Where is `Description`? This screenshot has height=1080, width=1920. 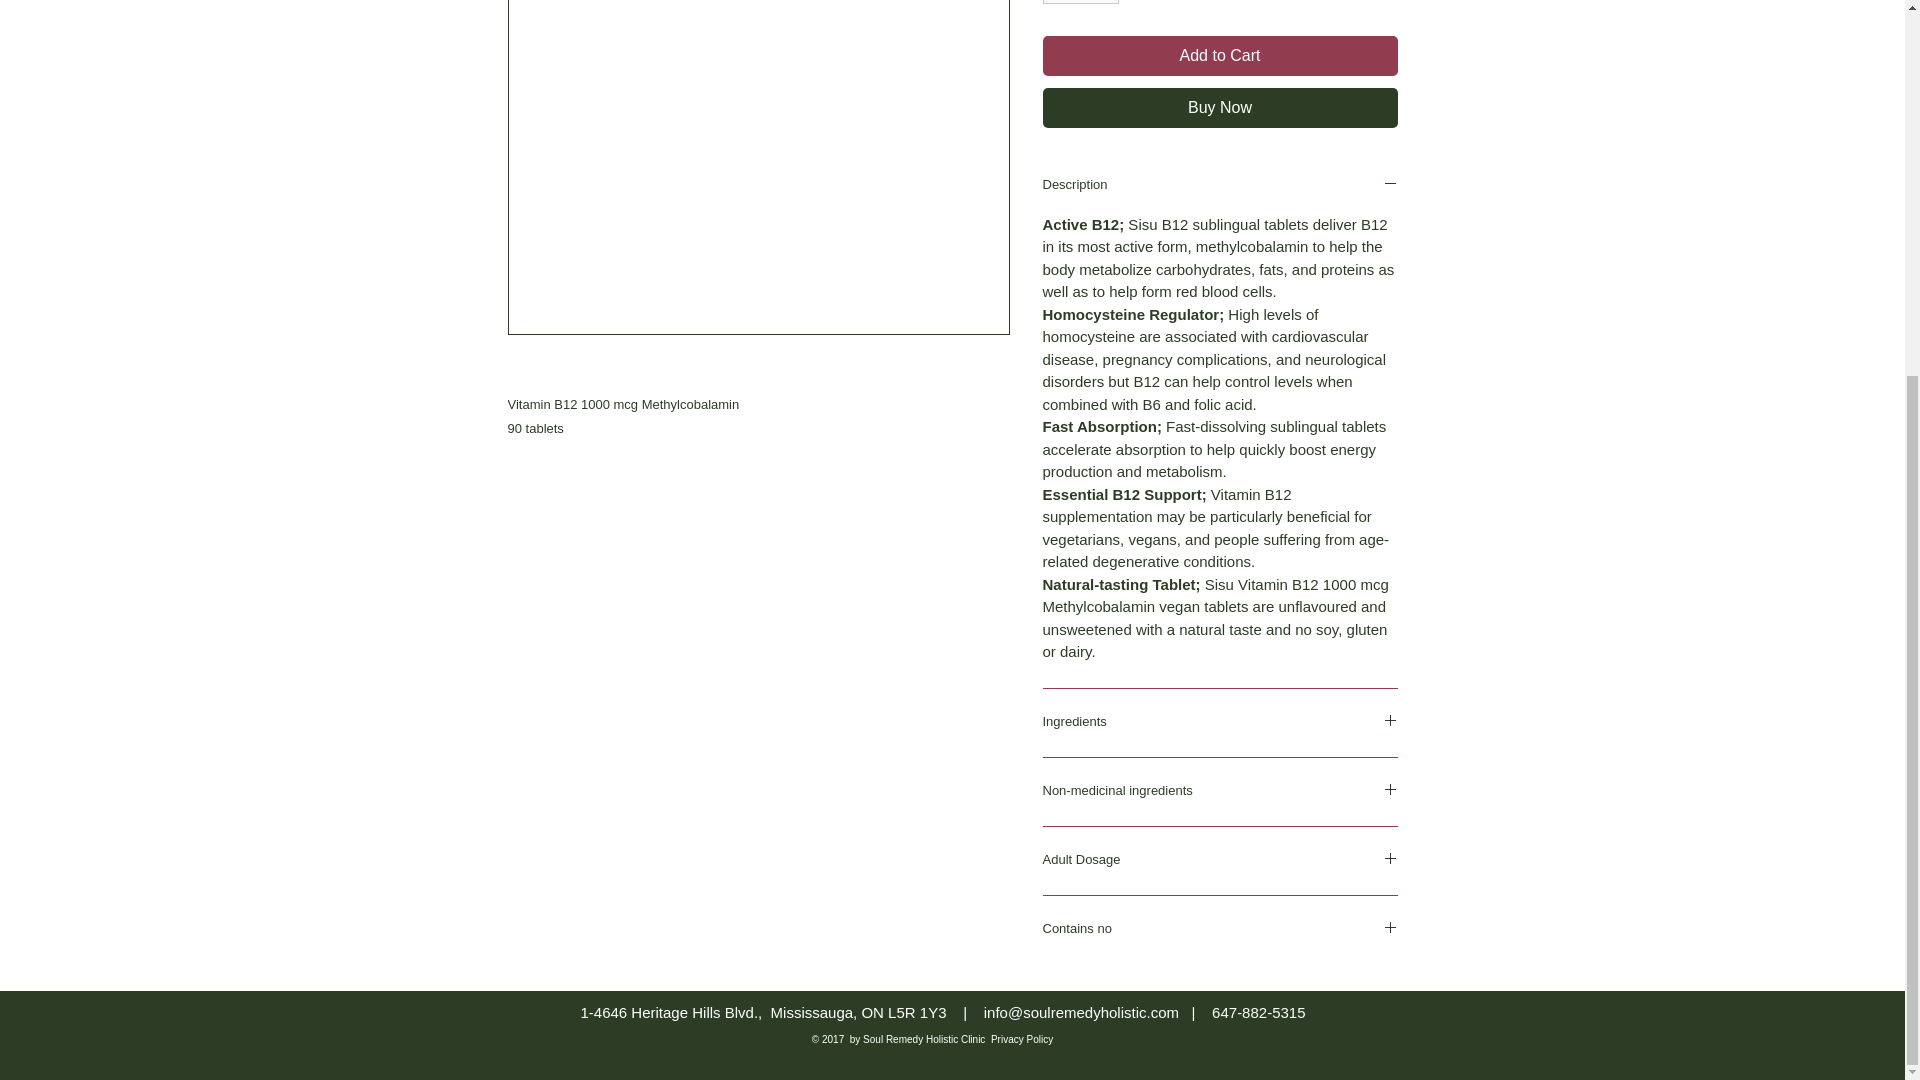 Description is located at coordinates (1220, 186).